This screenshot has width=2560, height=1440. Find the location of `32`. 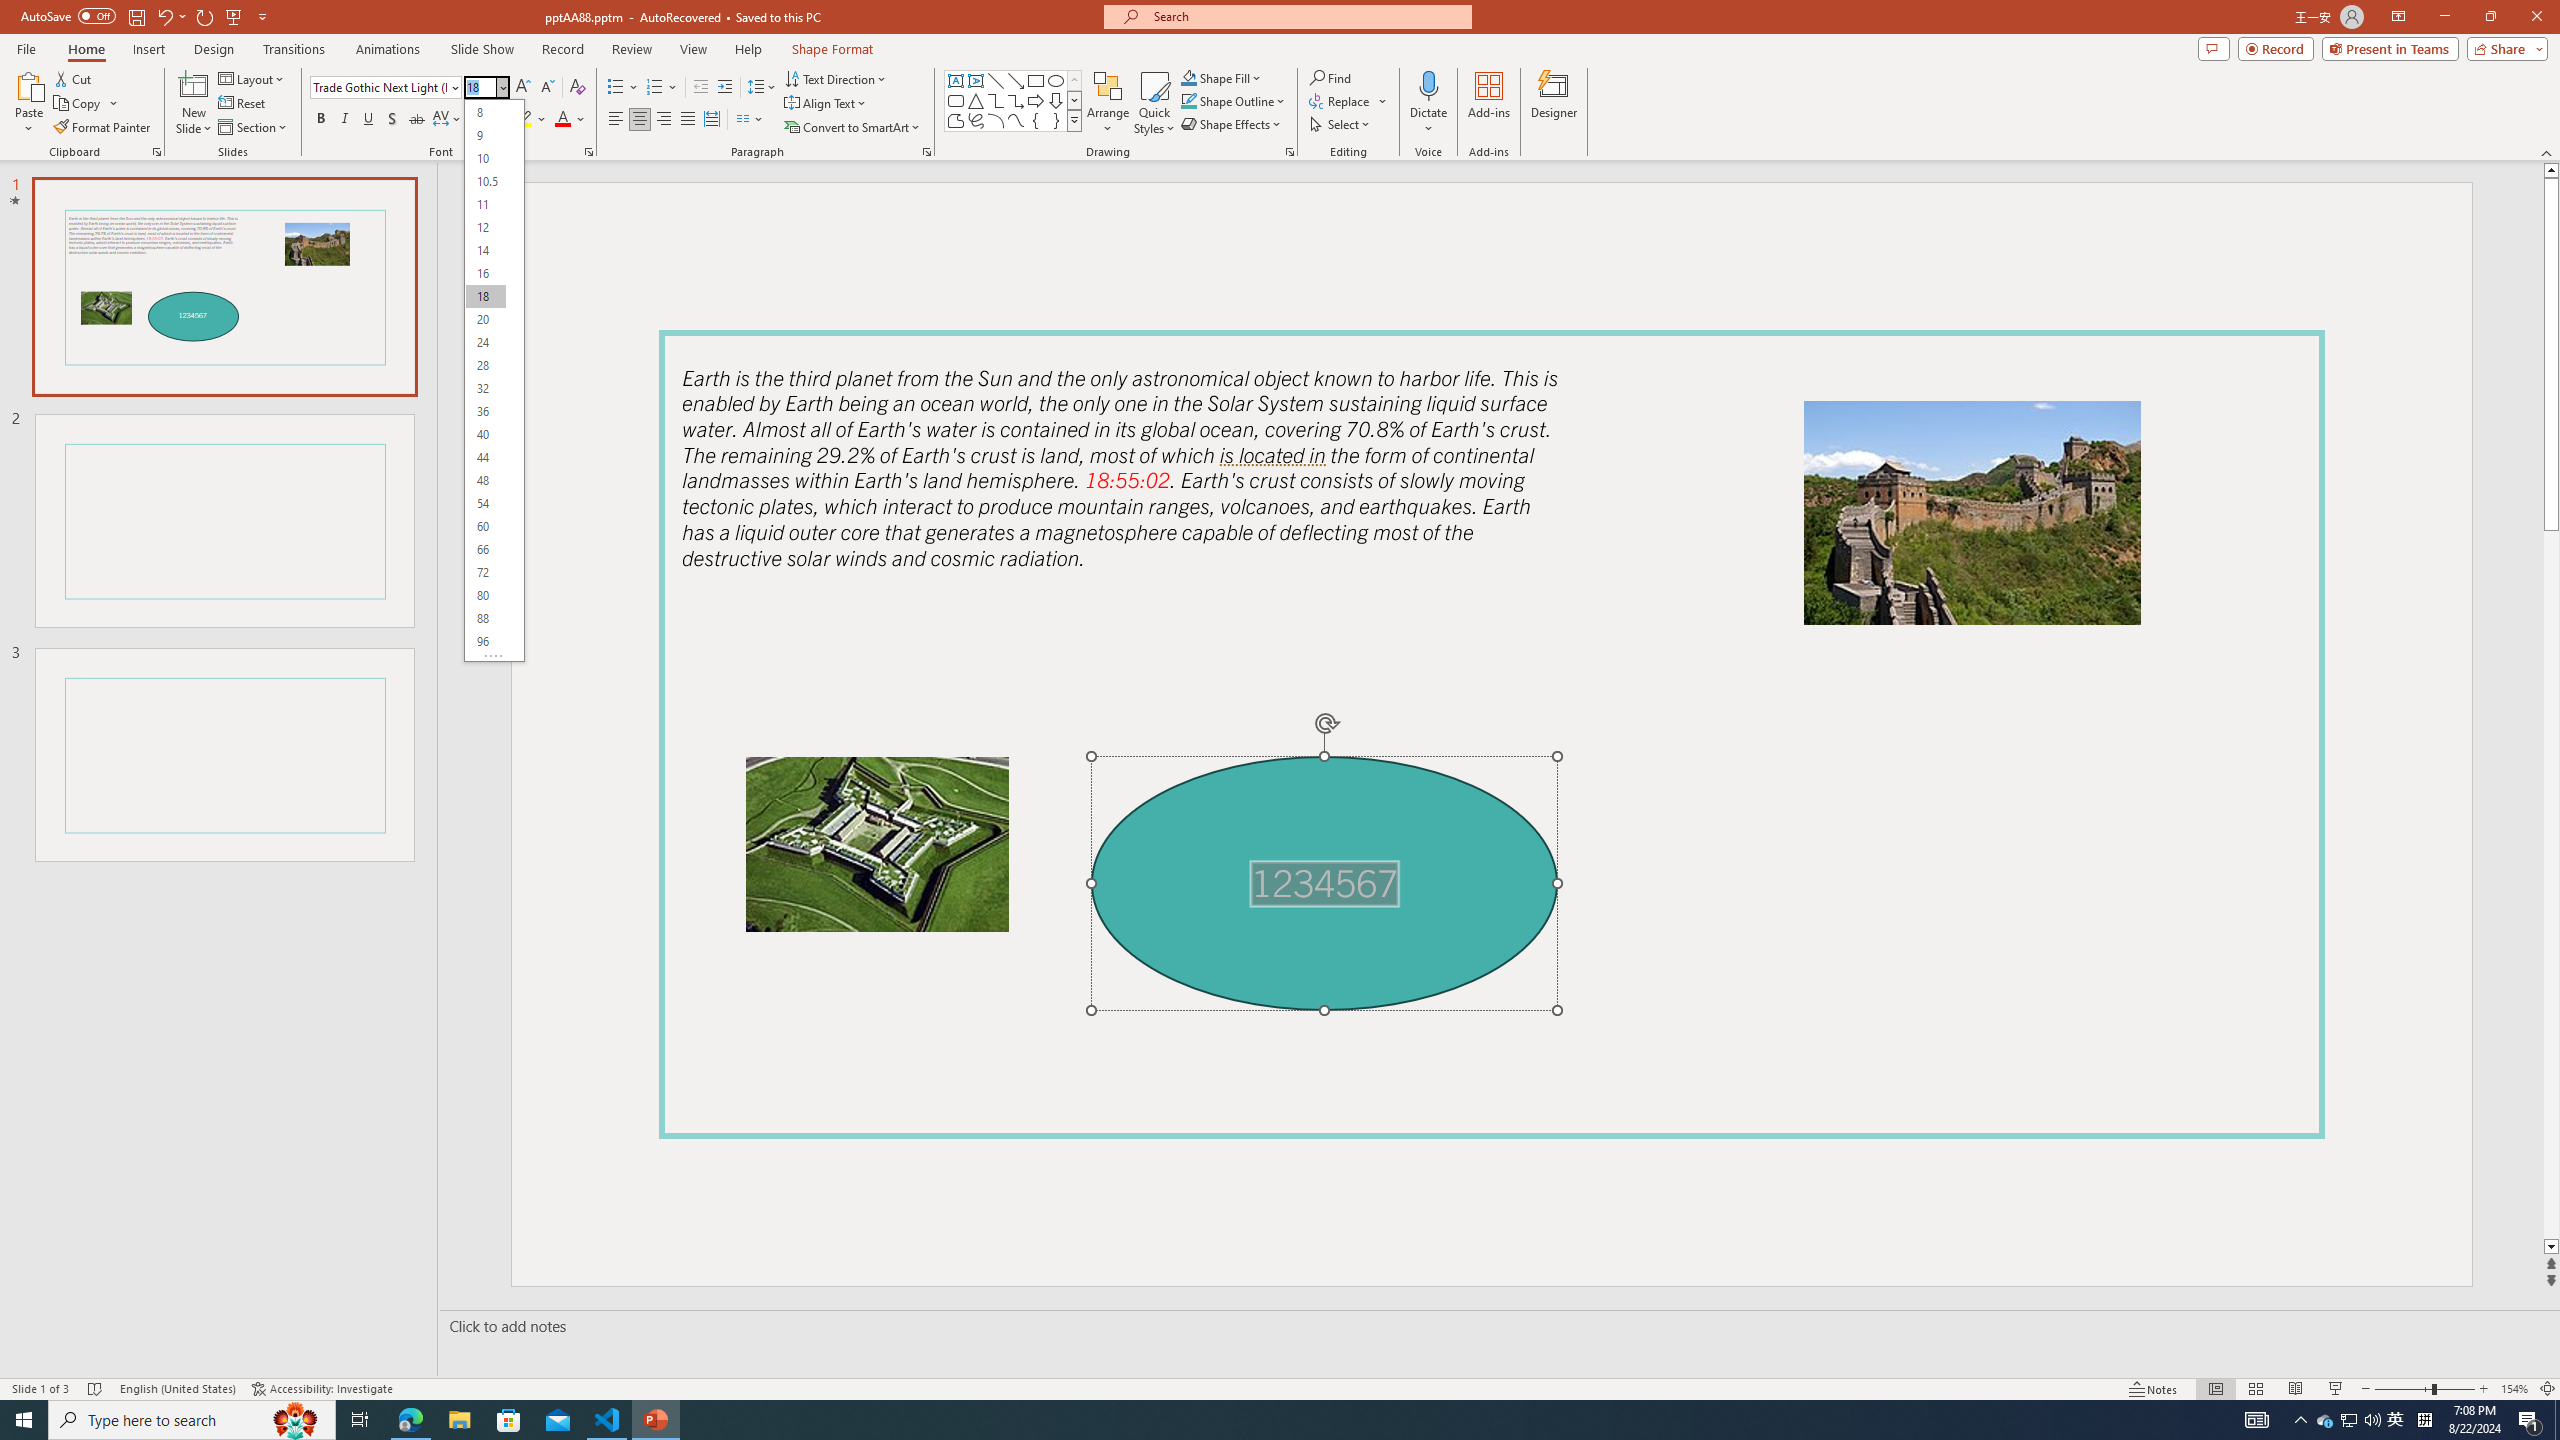

32 is located at coordinates (486, 388).